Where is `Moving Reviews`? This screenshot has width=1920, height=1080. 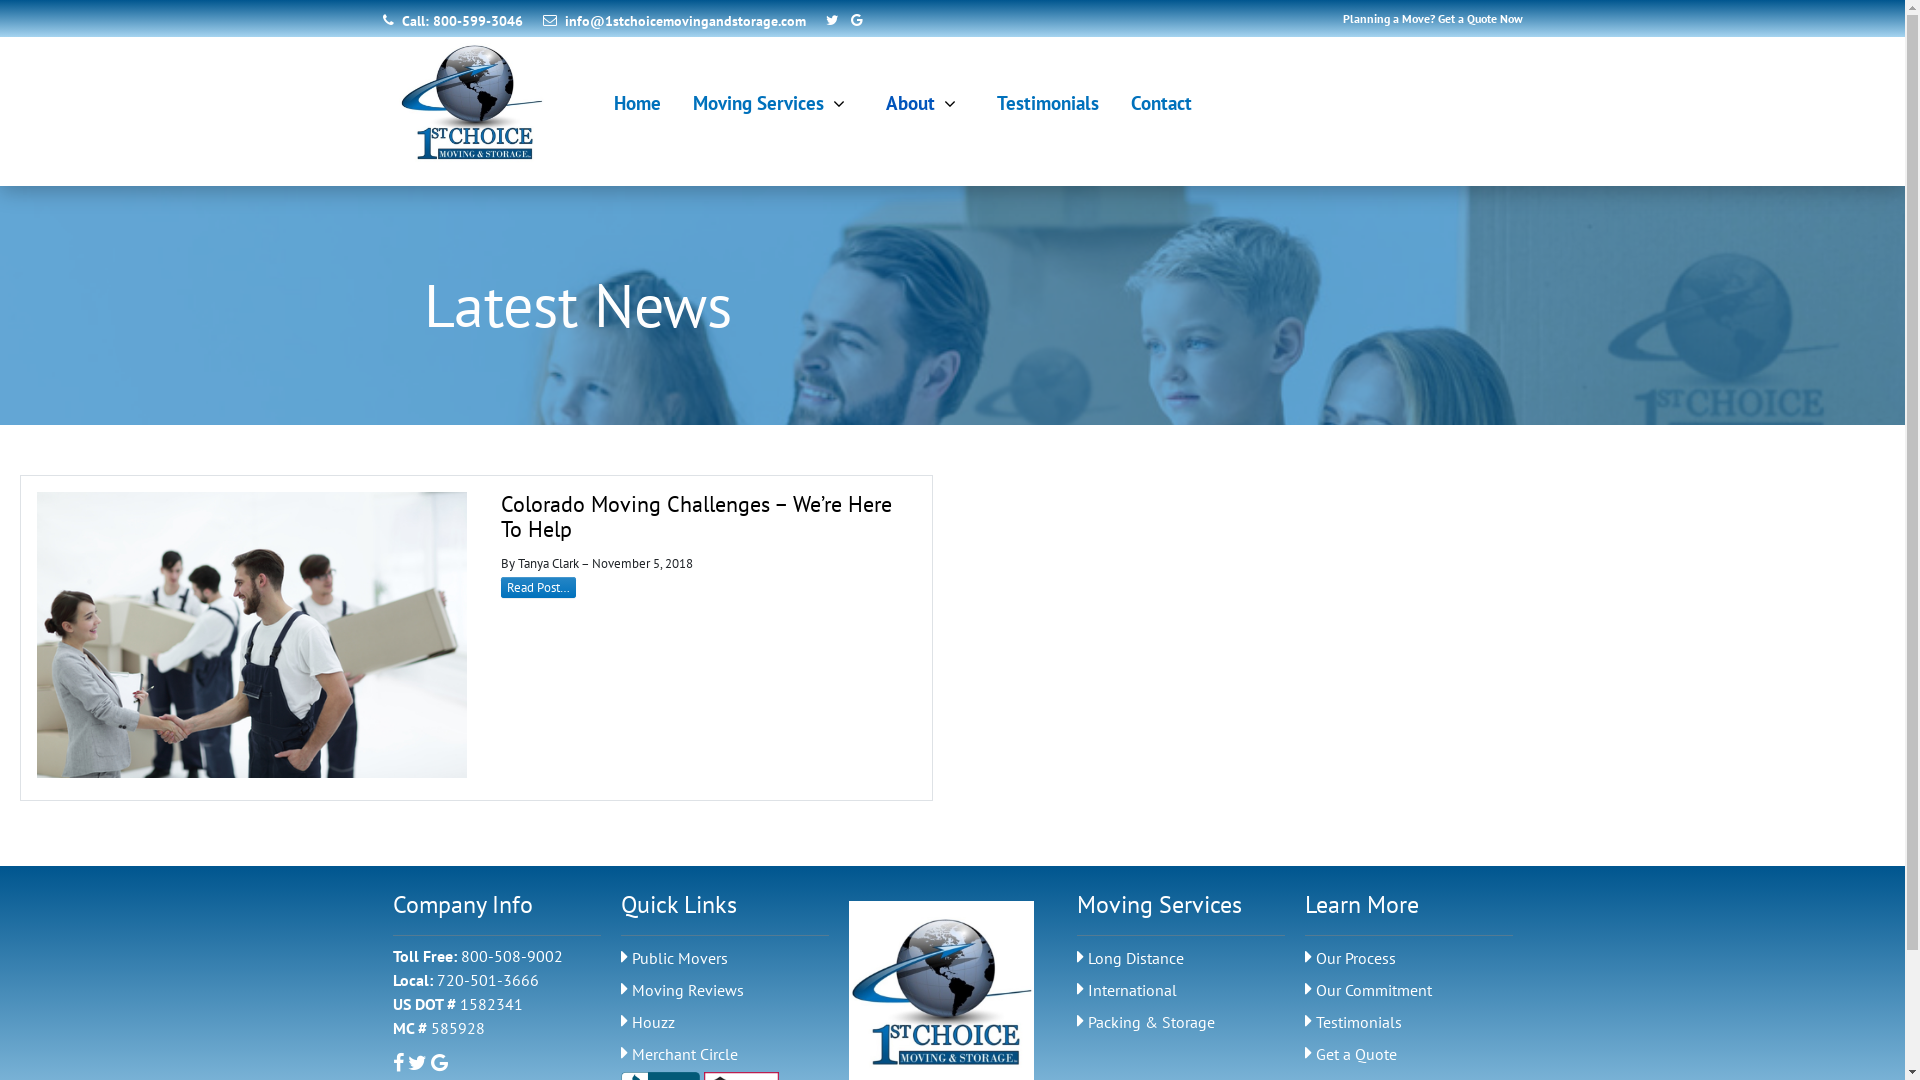 Moving Reviews is located at coordinates (724, 992).